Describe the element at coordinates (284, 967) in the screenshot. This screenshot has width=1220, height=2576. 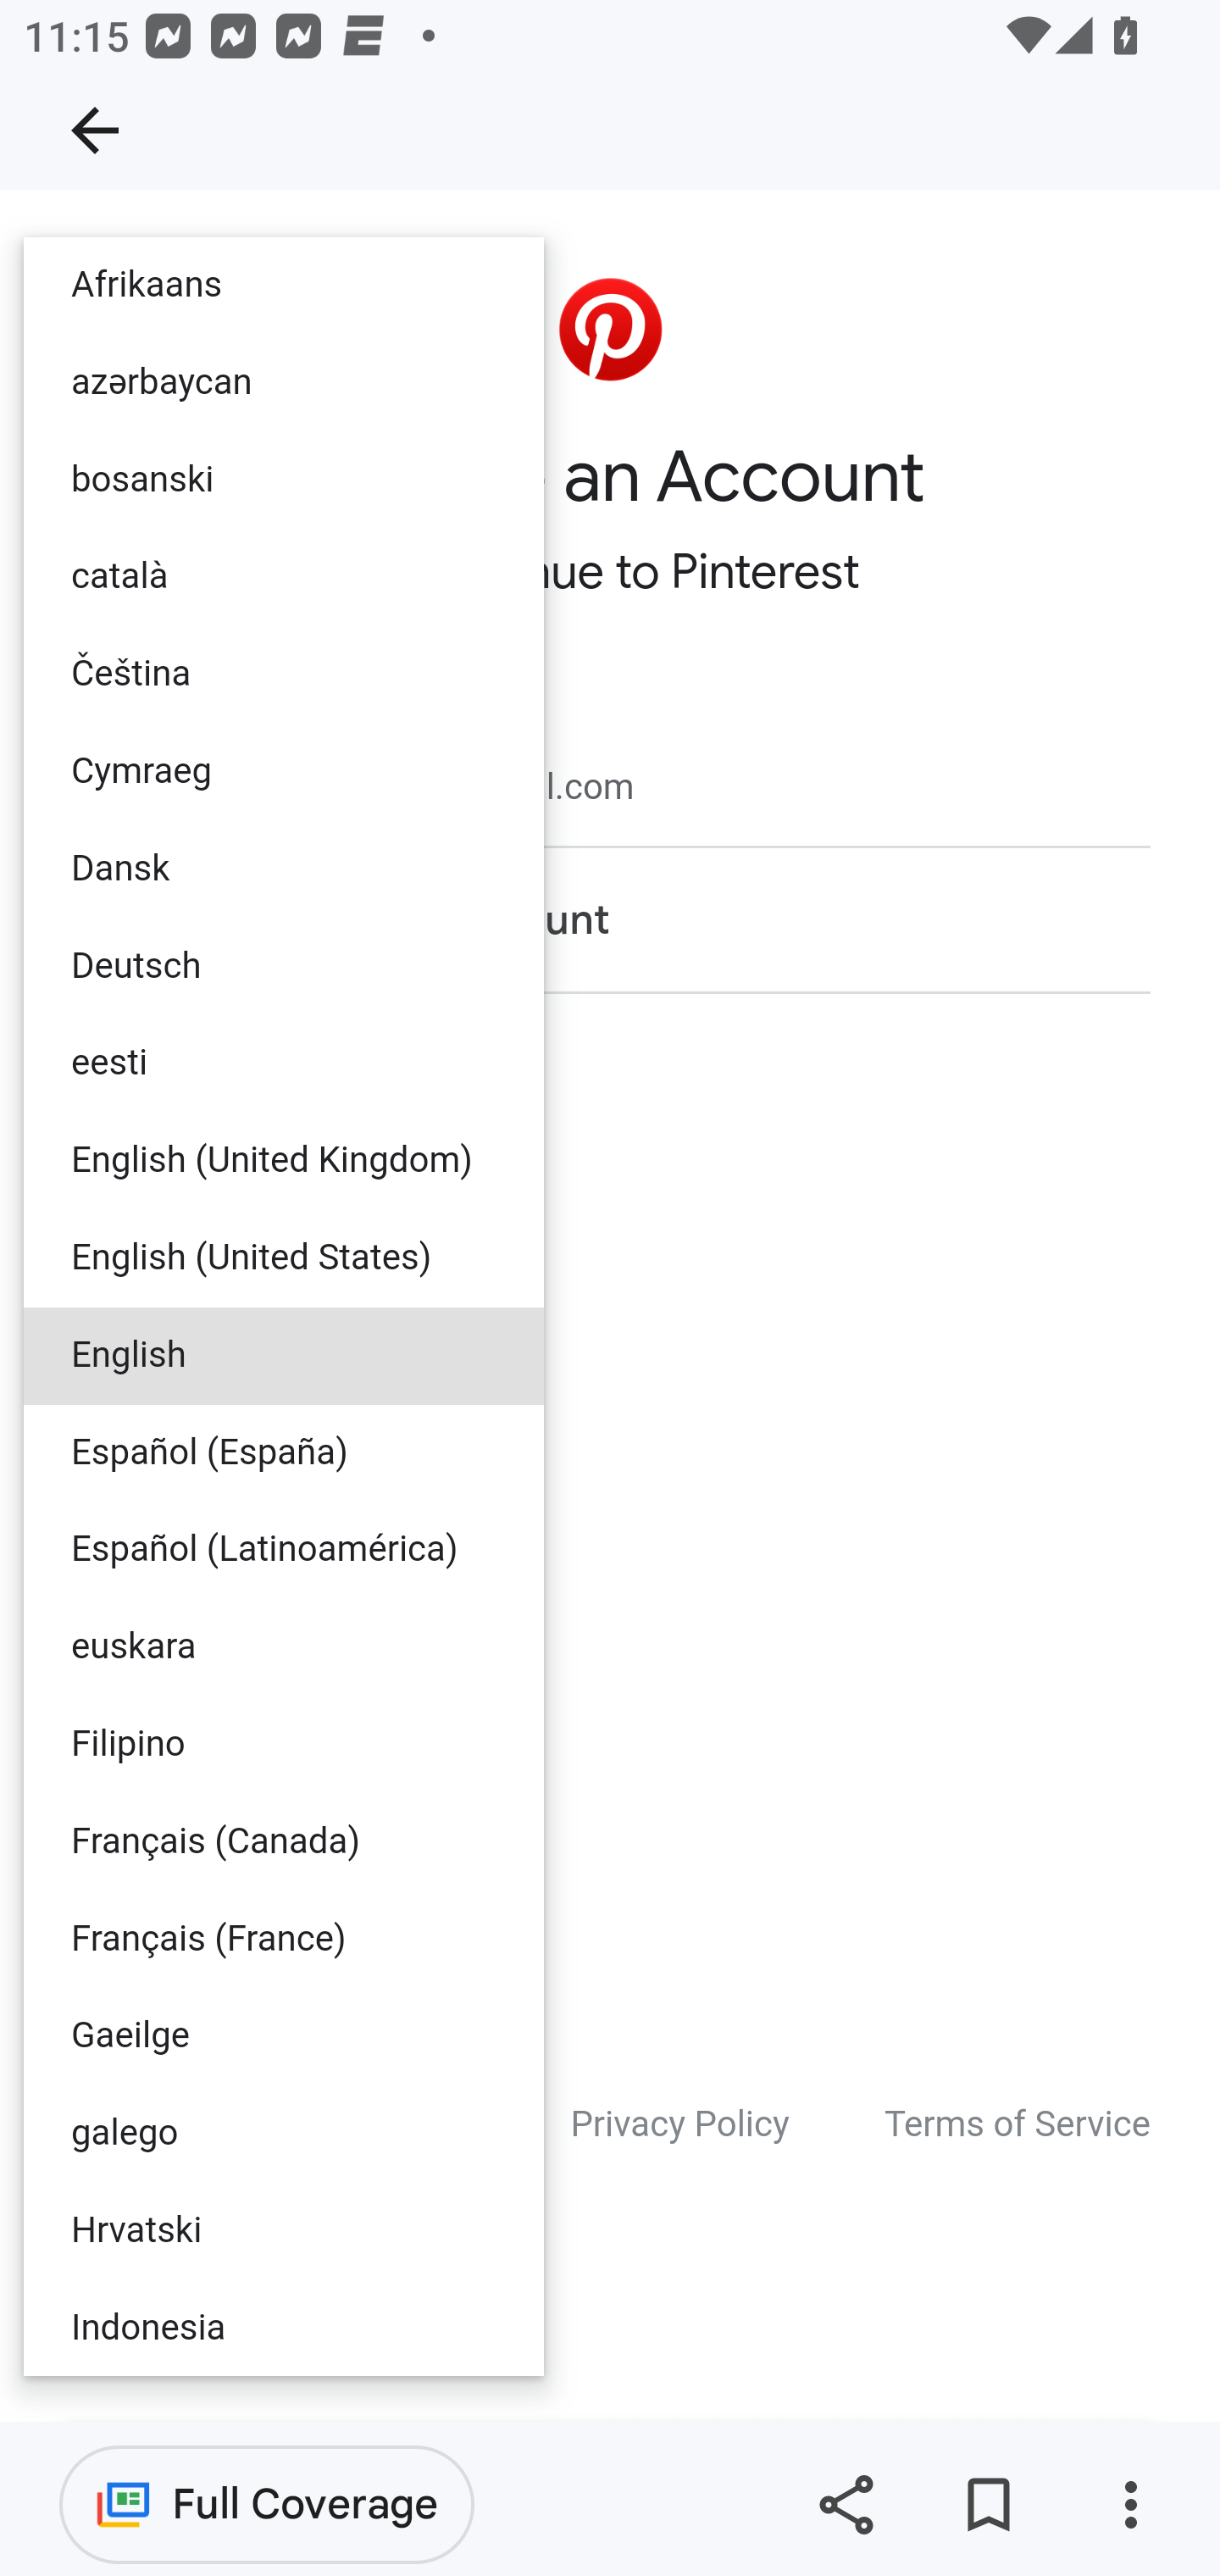
I see `‪Deutsch‬` at that location.